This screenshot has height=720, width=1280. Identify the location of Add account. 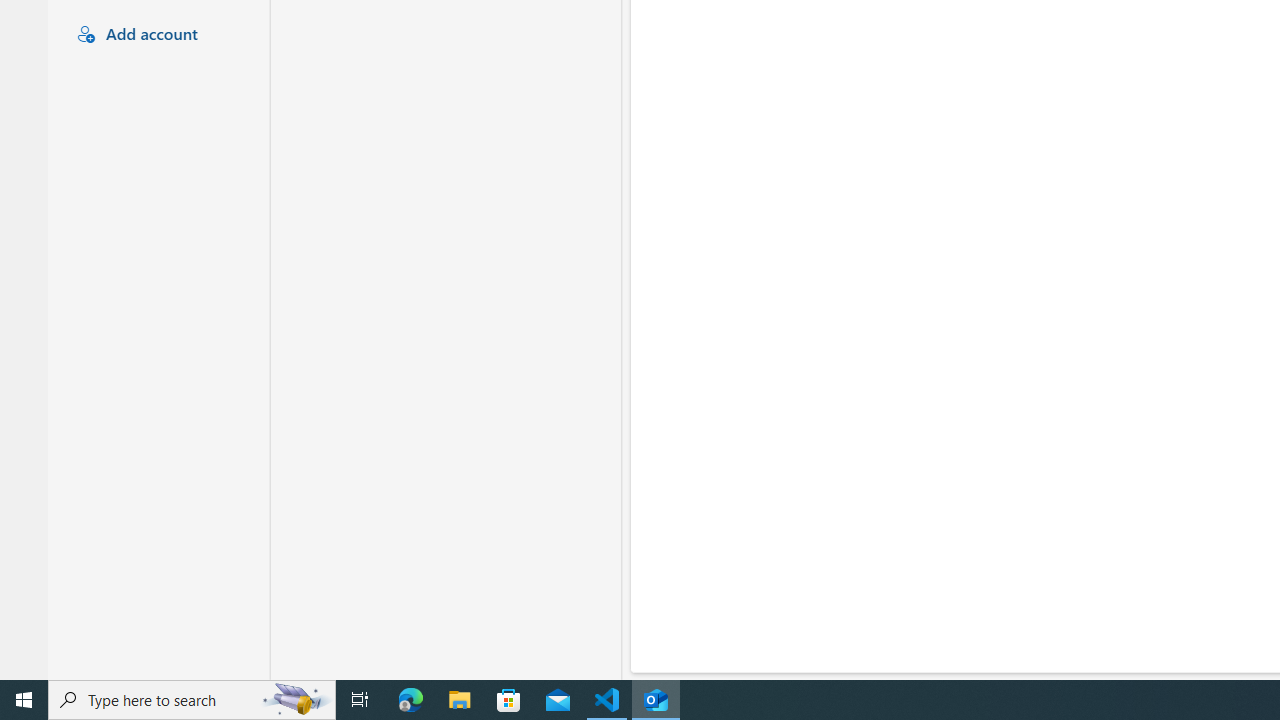
(156, 35).